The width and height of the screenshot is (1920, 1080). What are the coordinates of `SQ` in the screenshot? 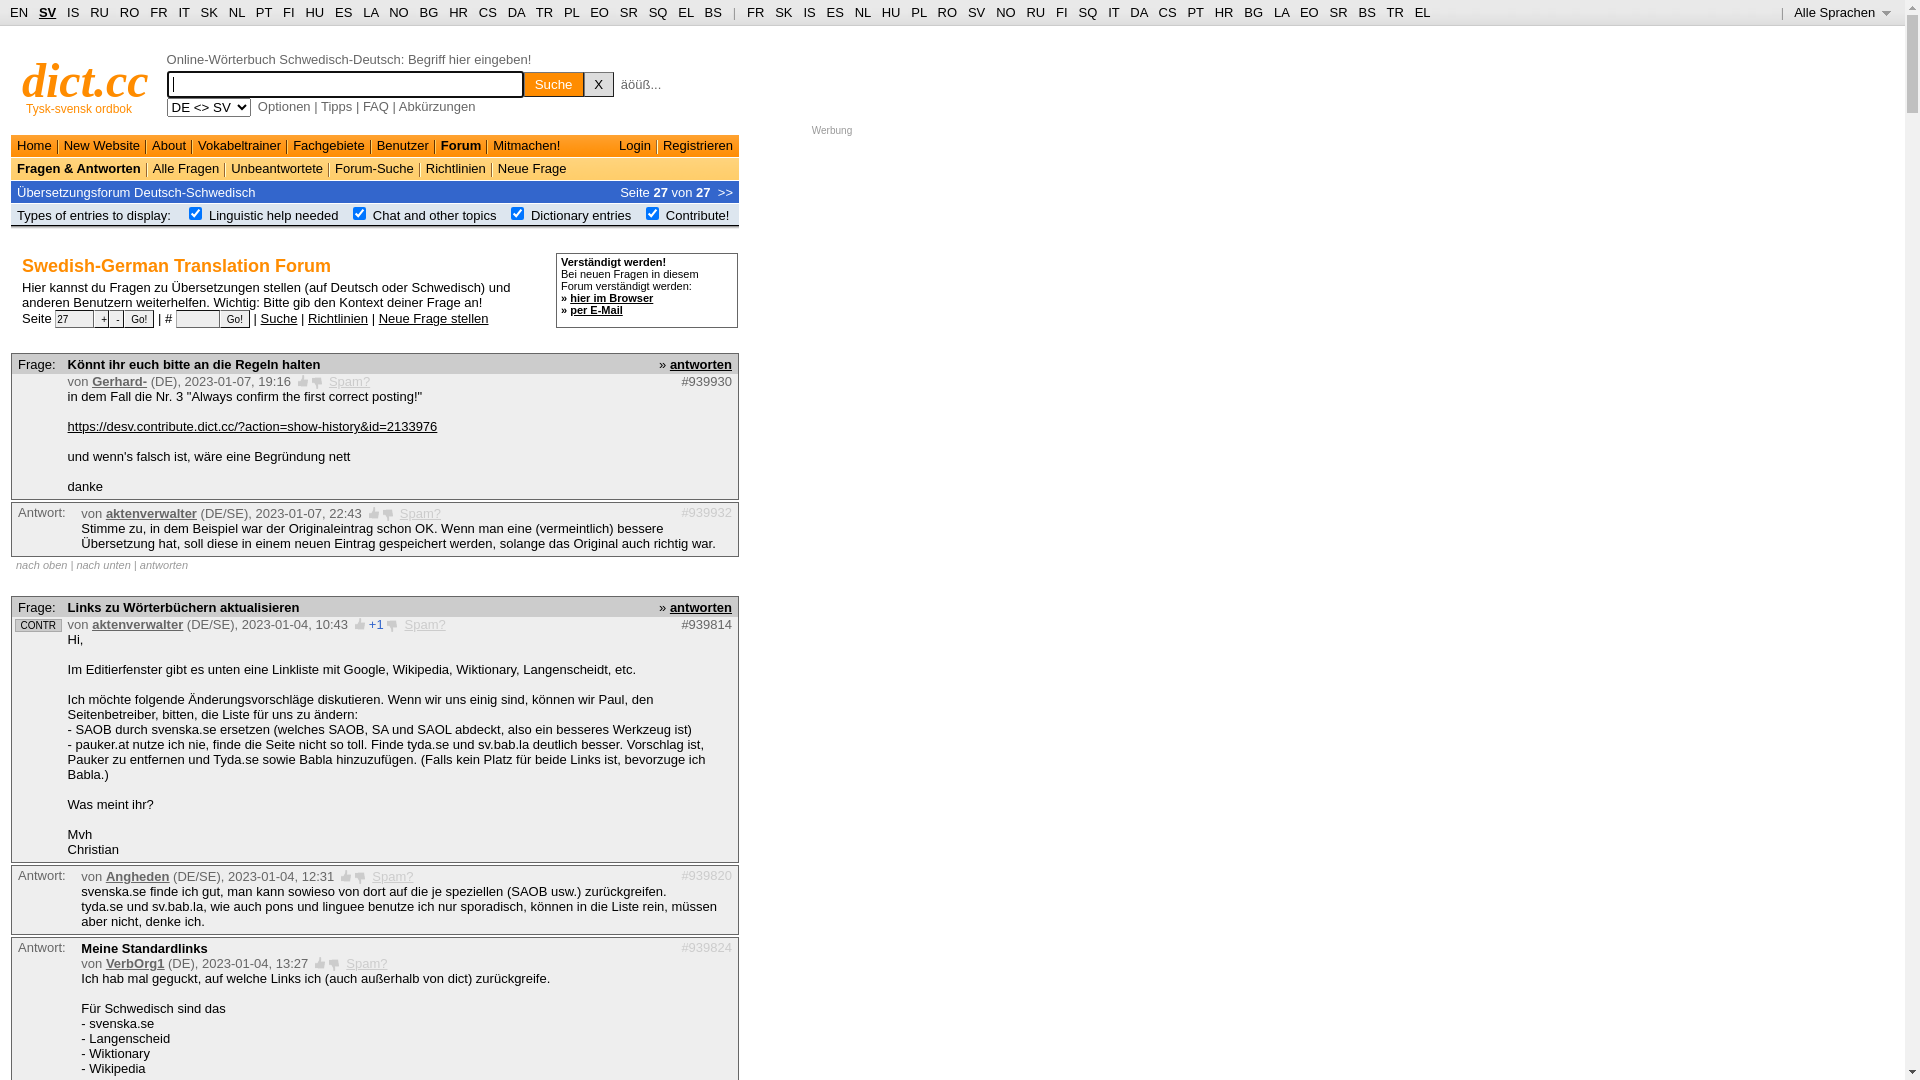 It's located at (1088, 12).